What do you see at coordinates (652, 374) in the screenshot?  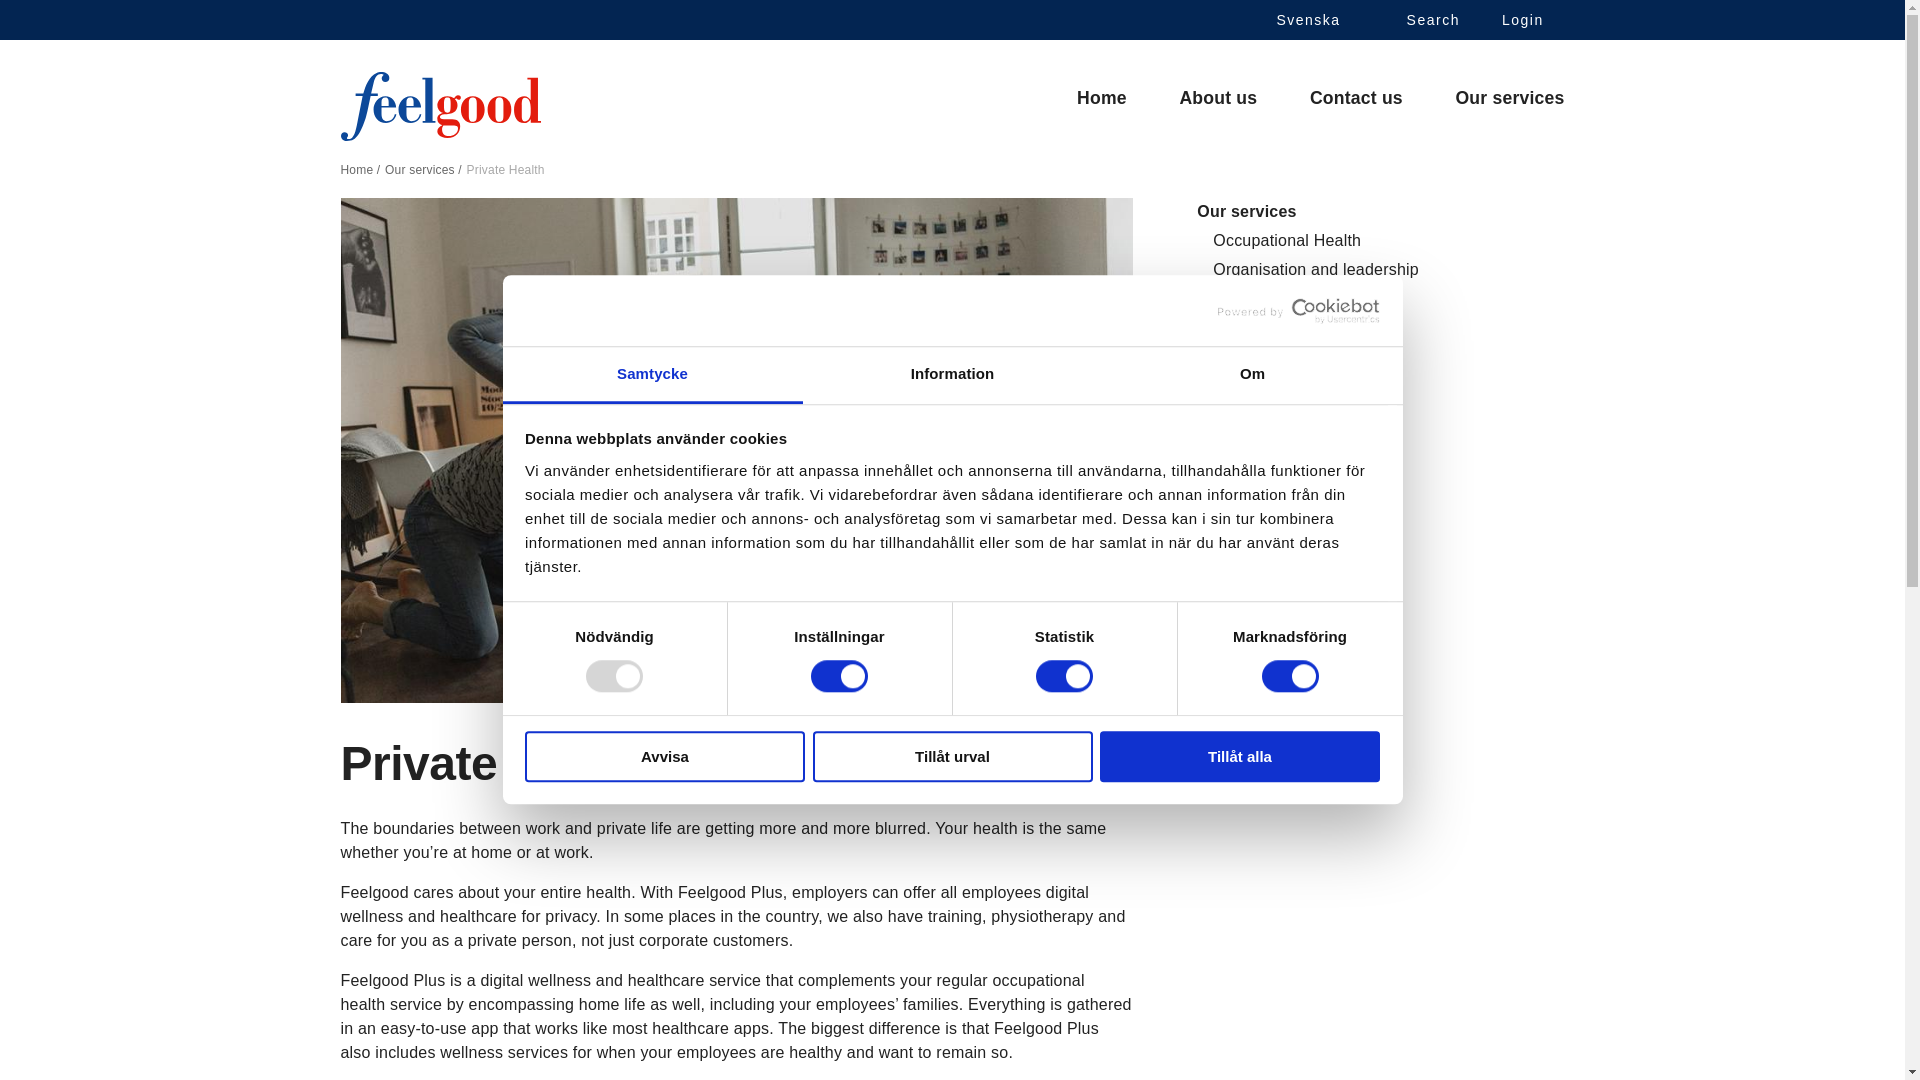 I see `Samtycke` at bounding box center [652, 374].